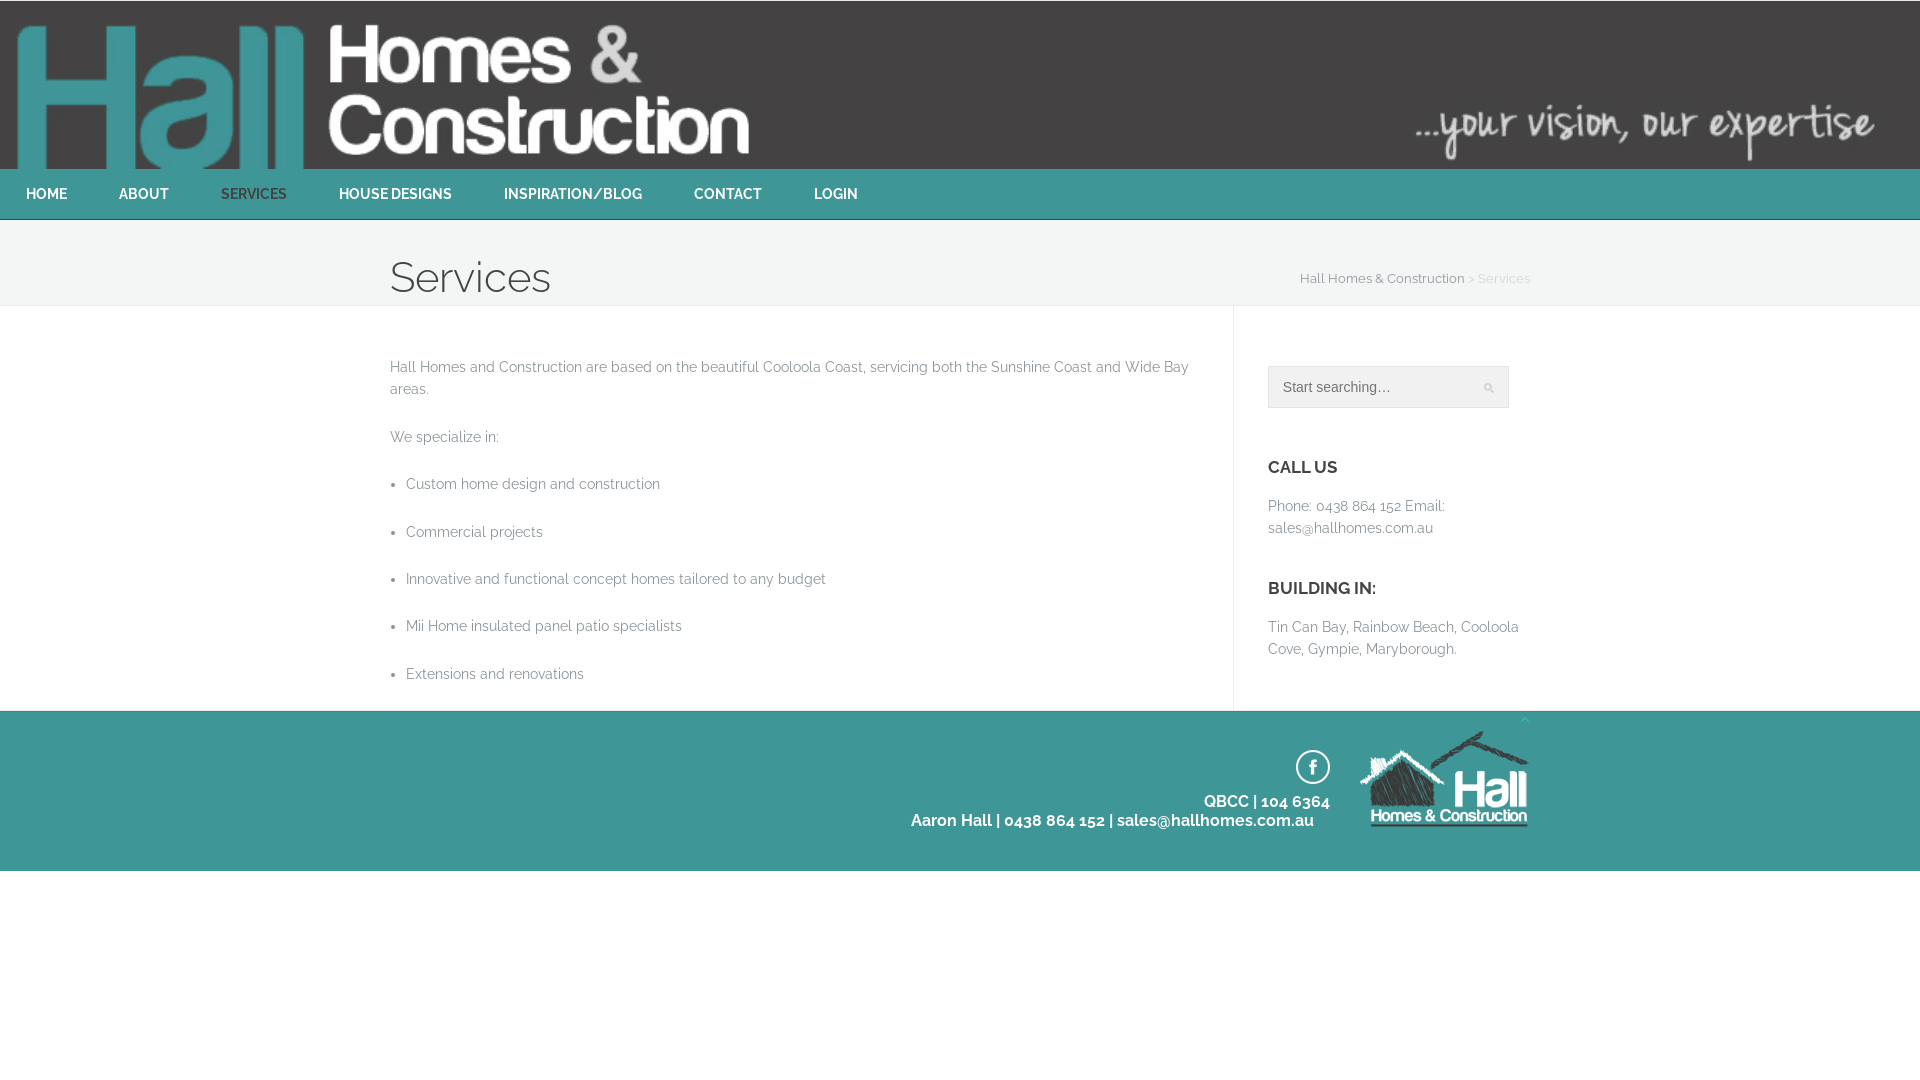  What do you see at coordinates (254, 194) in the screenshot?
I see `SERVICES` at bounding box center [254, 194].